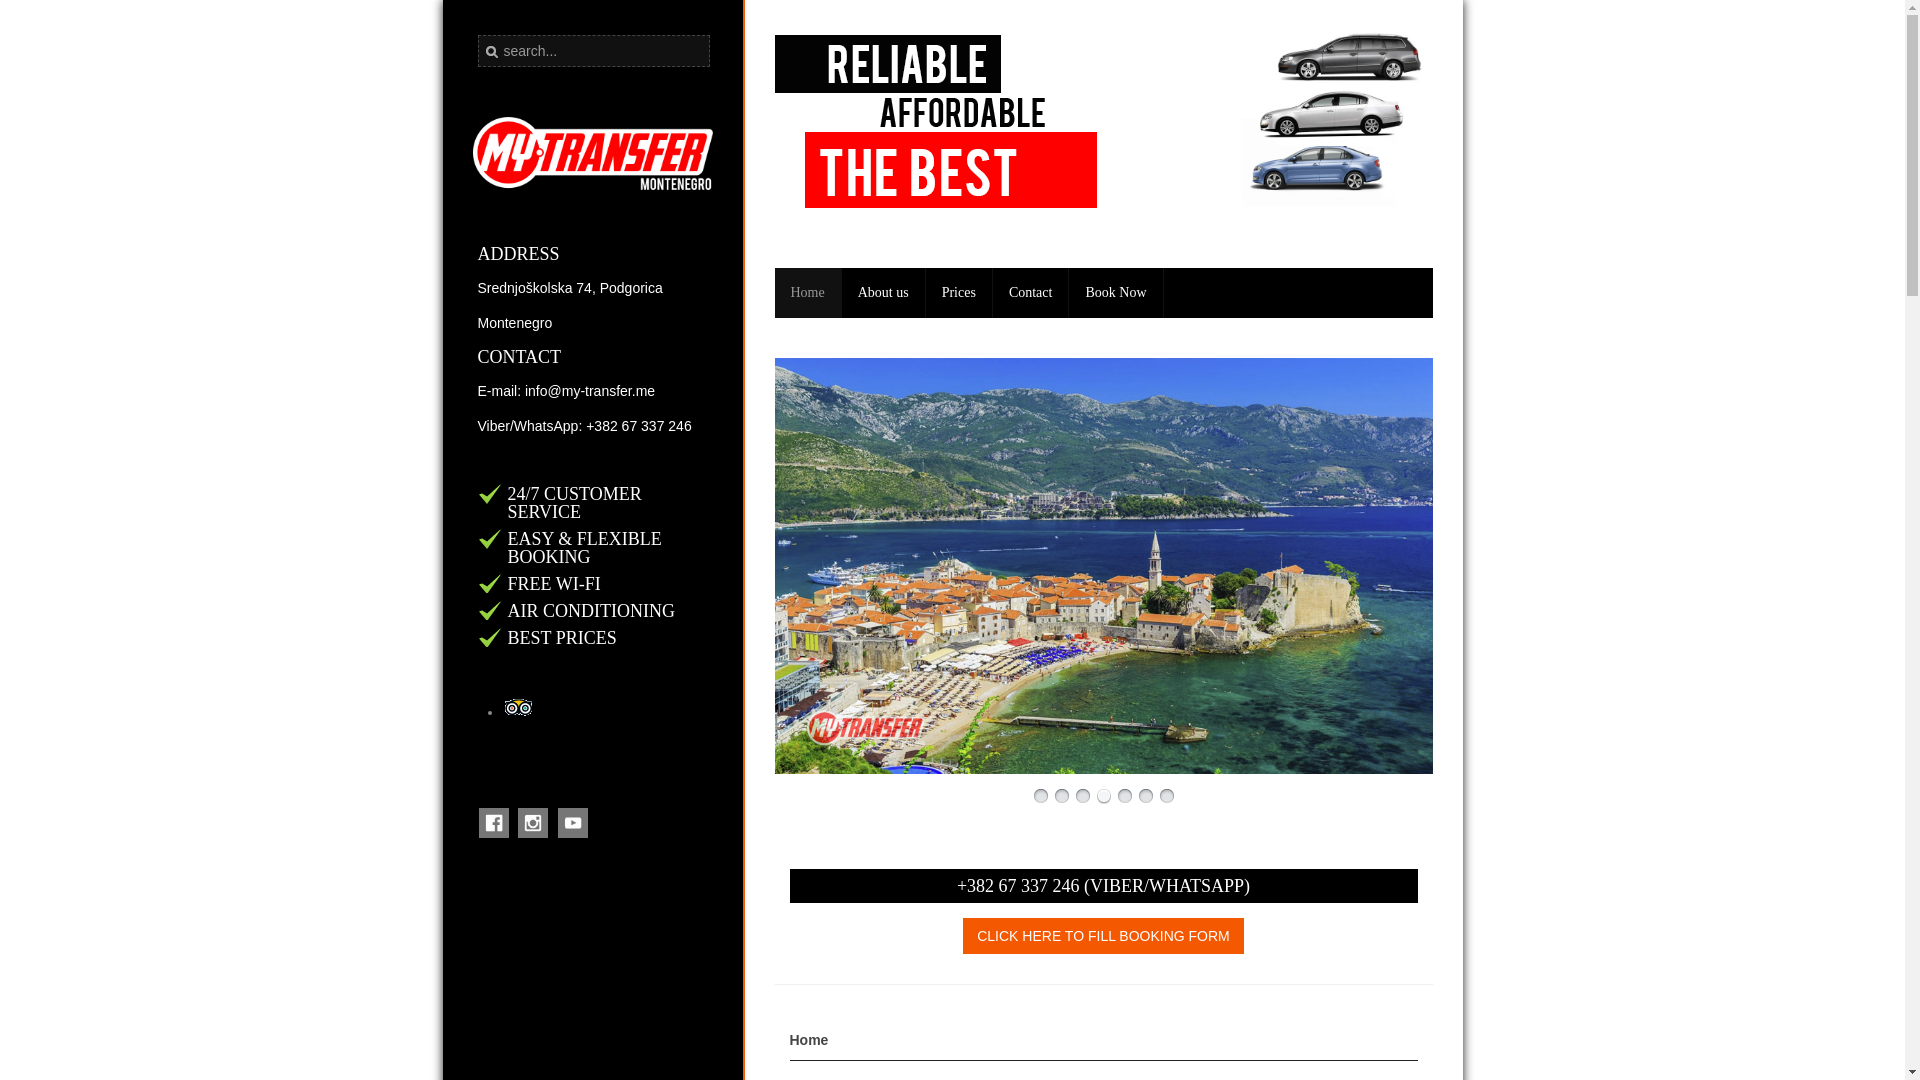  What do you see at coordinates (806, 292) in the screenshot?
I see `Home` at bounding box center [806, 292].